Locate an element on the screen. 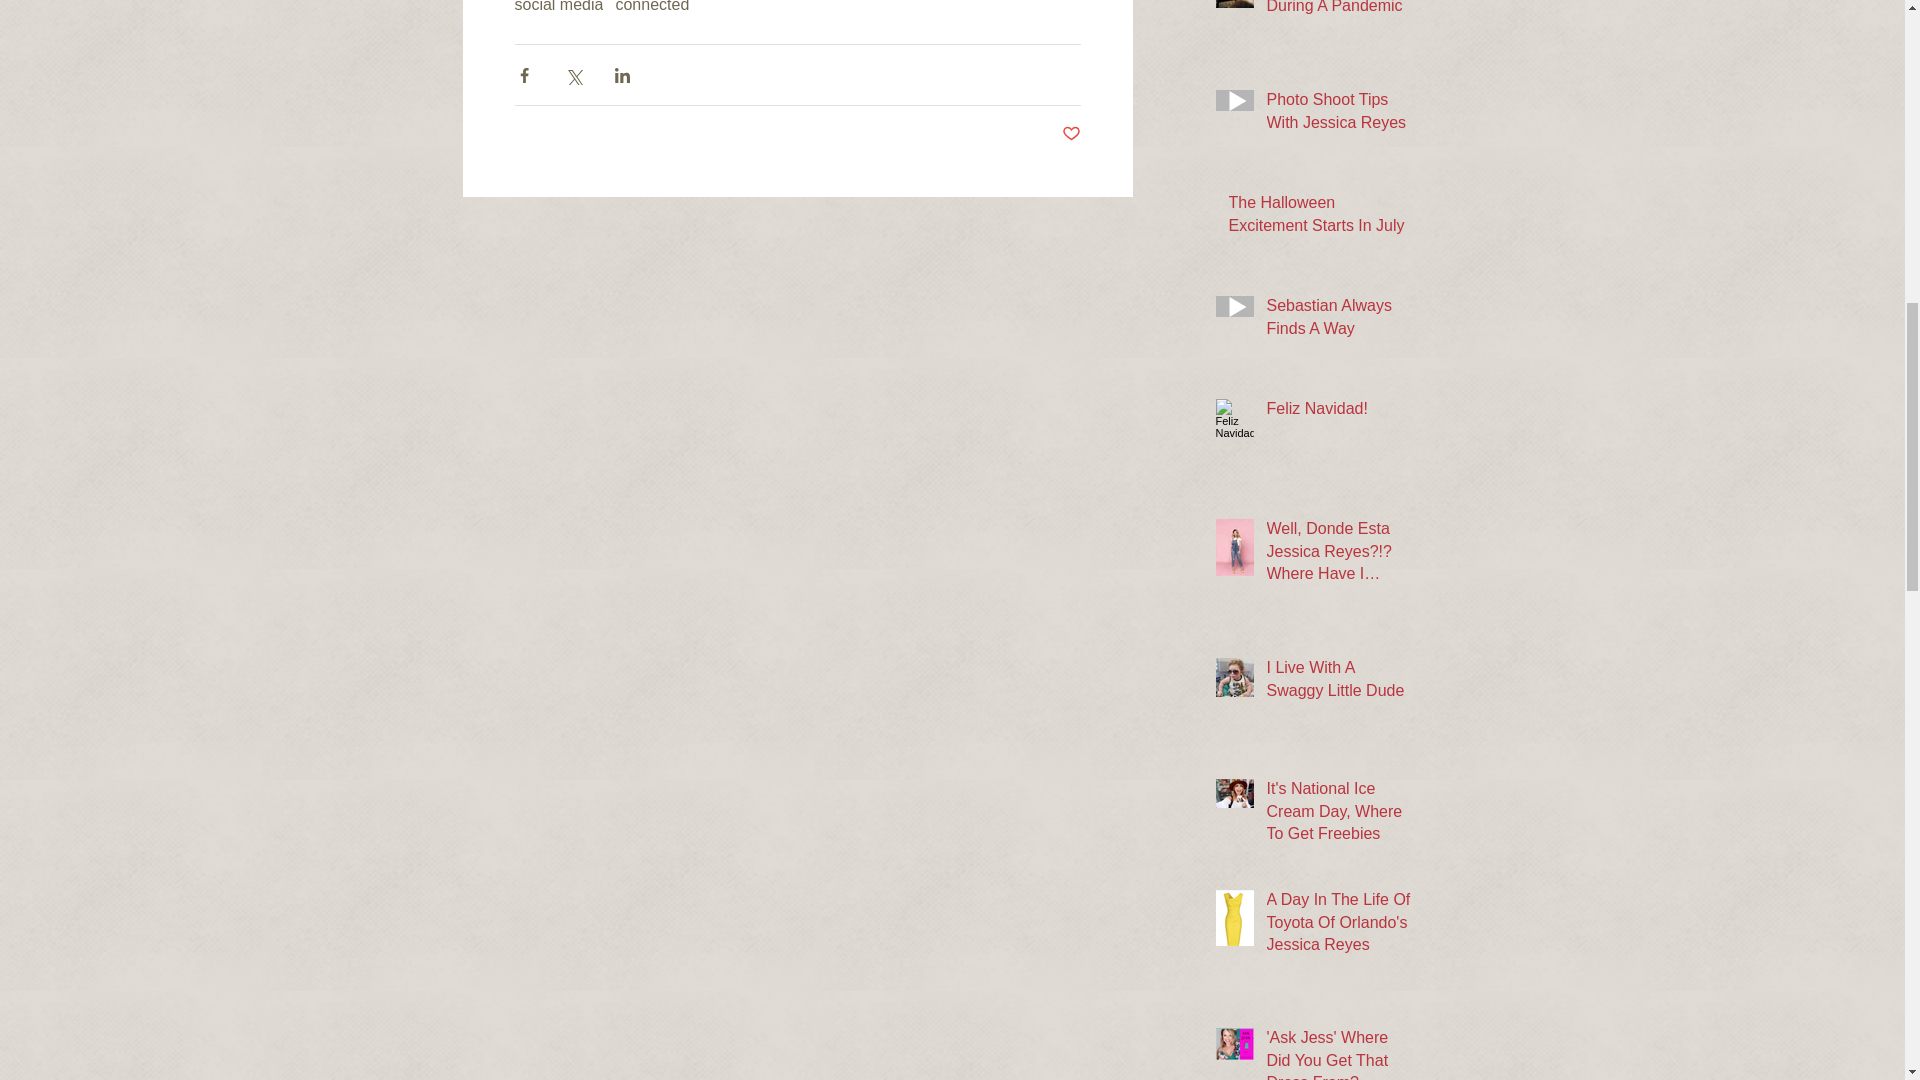 The height and width of the screenshot is (1080, 1920). 'Ask Jess' Where Did You Get That Dress From? is located at coordinates (1337, 1054).